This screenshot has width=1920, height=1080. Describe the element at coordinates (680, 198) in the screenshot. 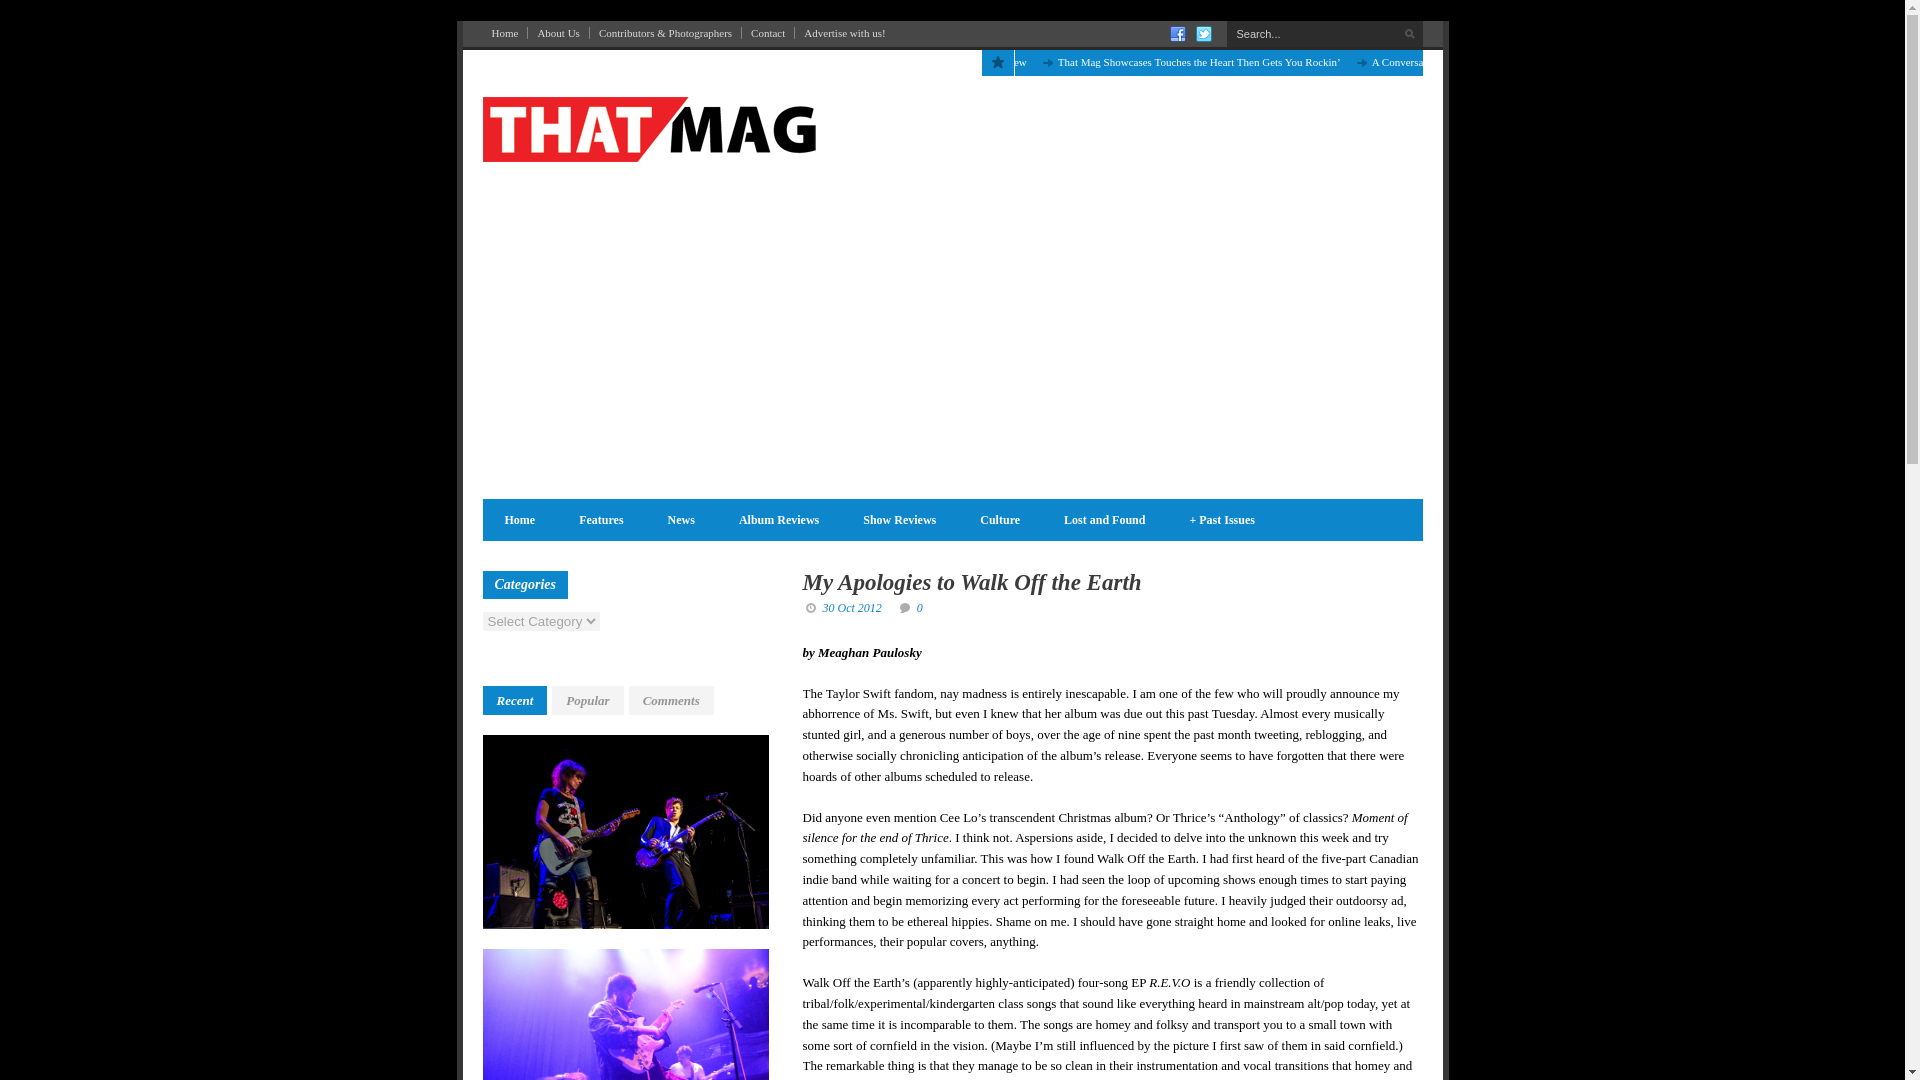

I see `News` at that location.